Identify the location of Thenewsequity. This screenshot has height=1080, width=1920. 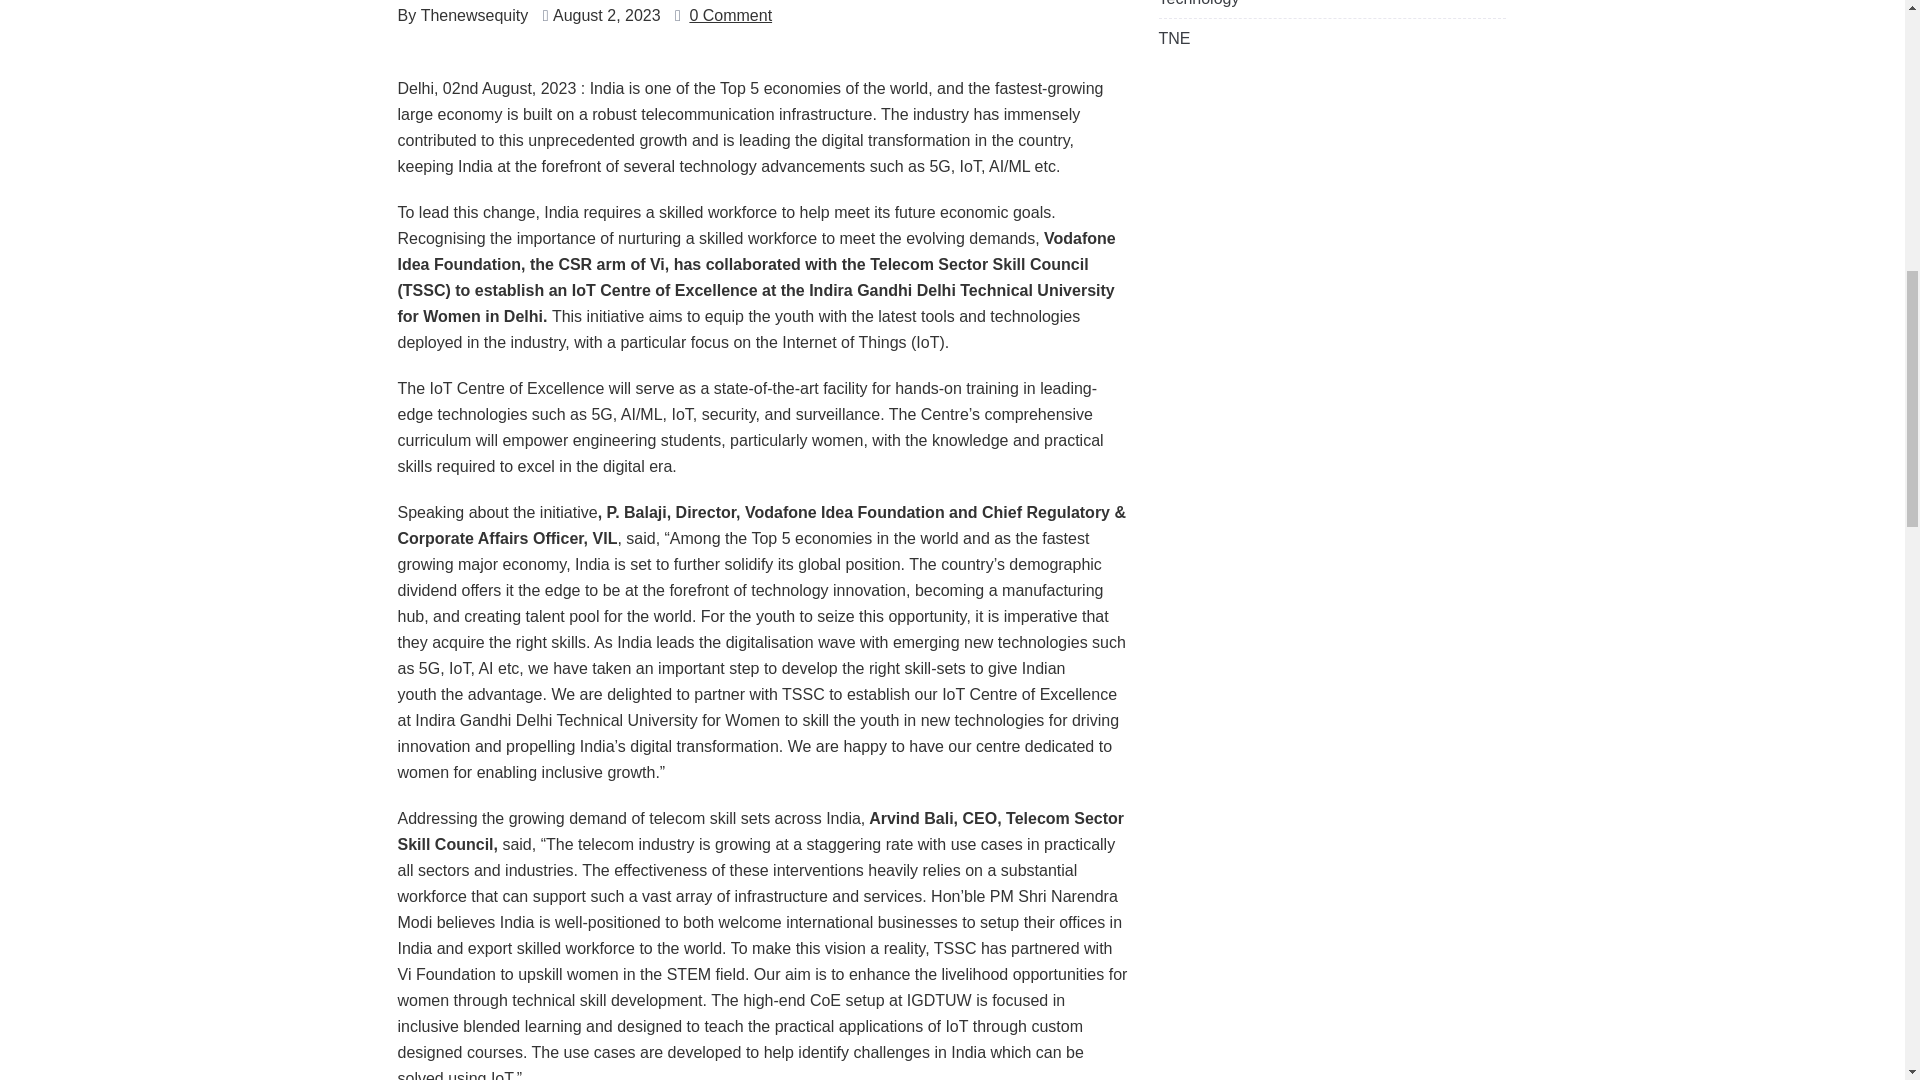
(474, 16).